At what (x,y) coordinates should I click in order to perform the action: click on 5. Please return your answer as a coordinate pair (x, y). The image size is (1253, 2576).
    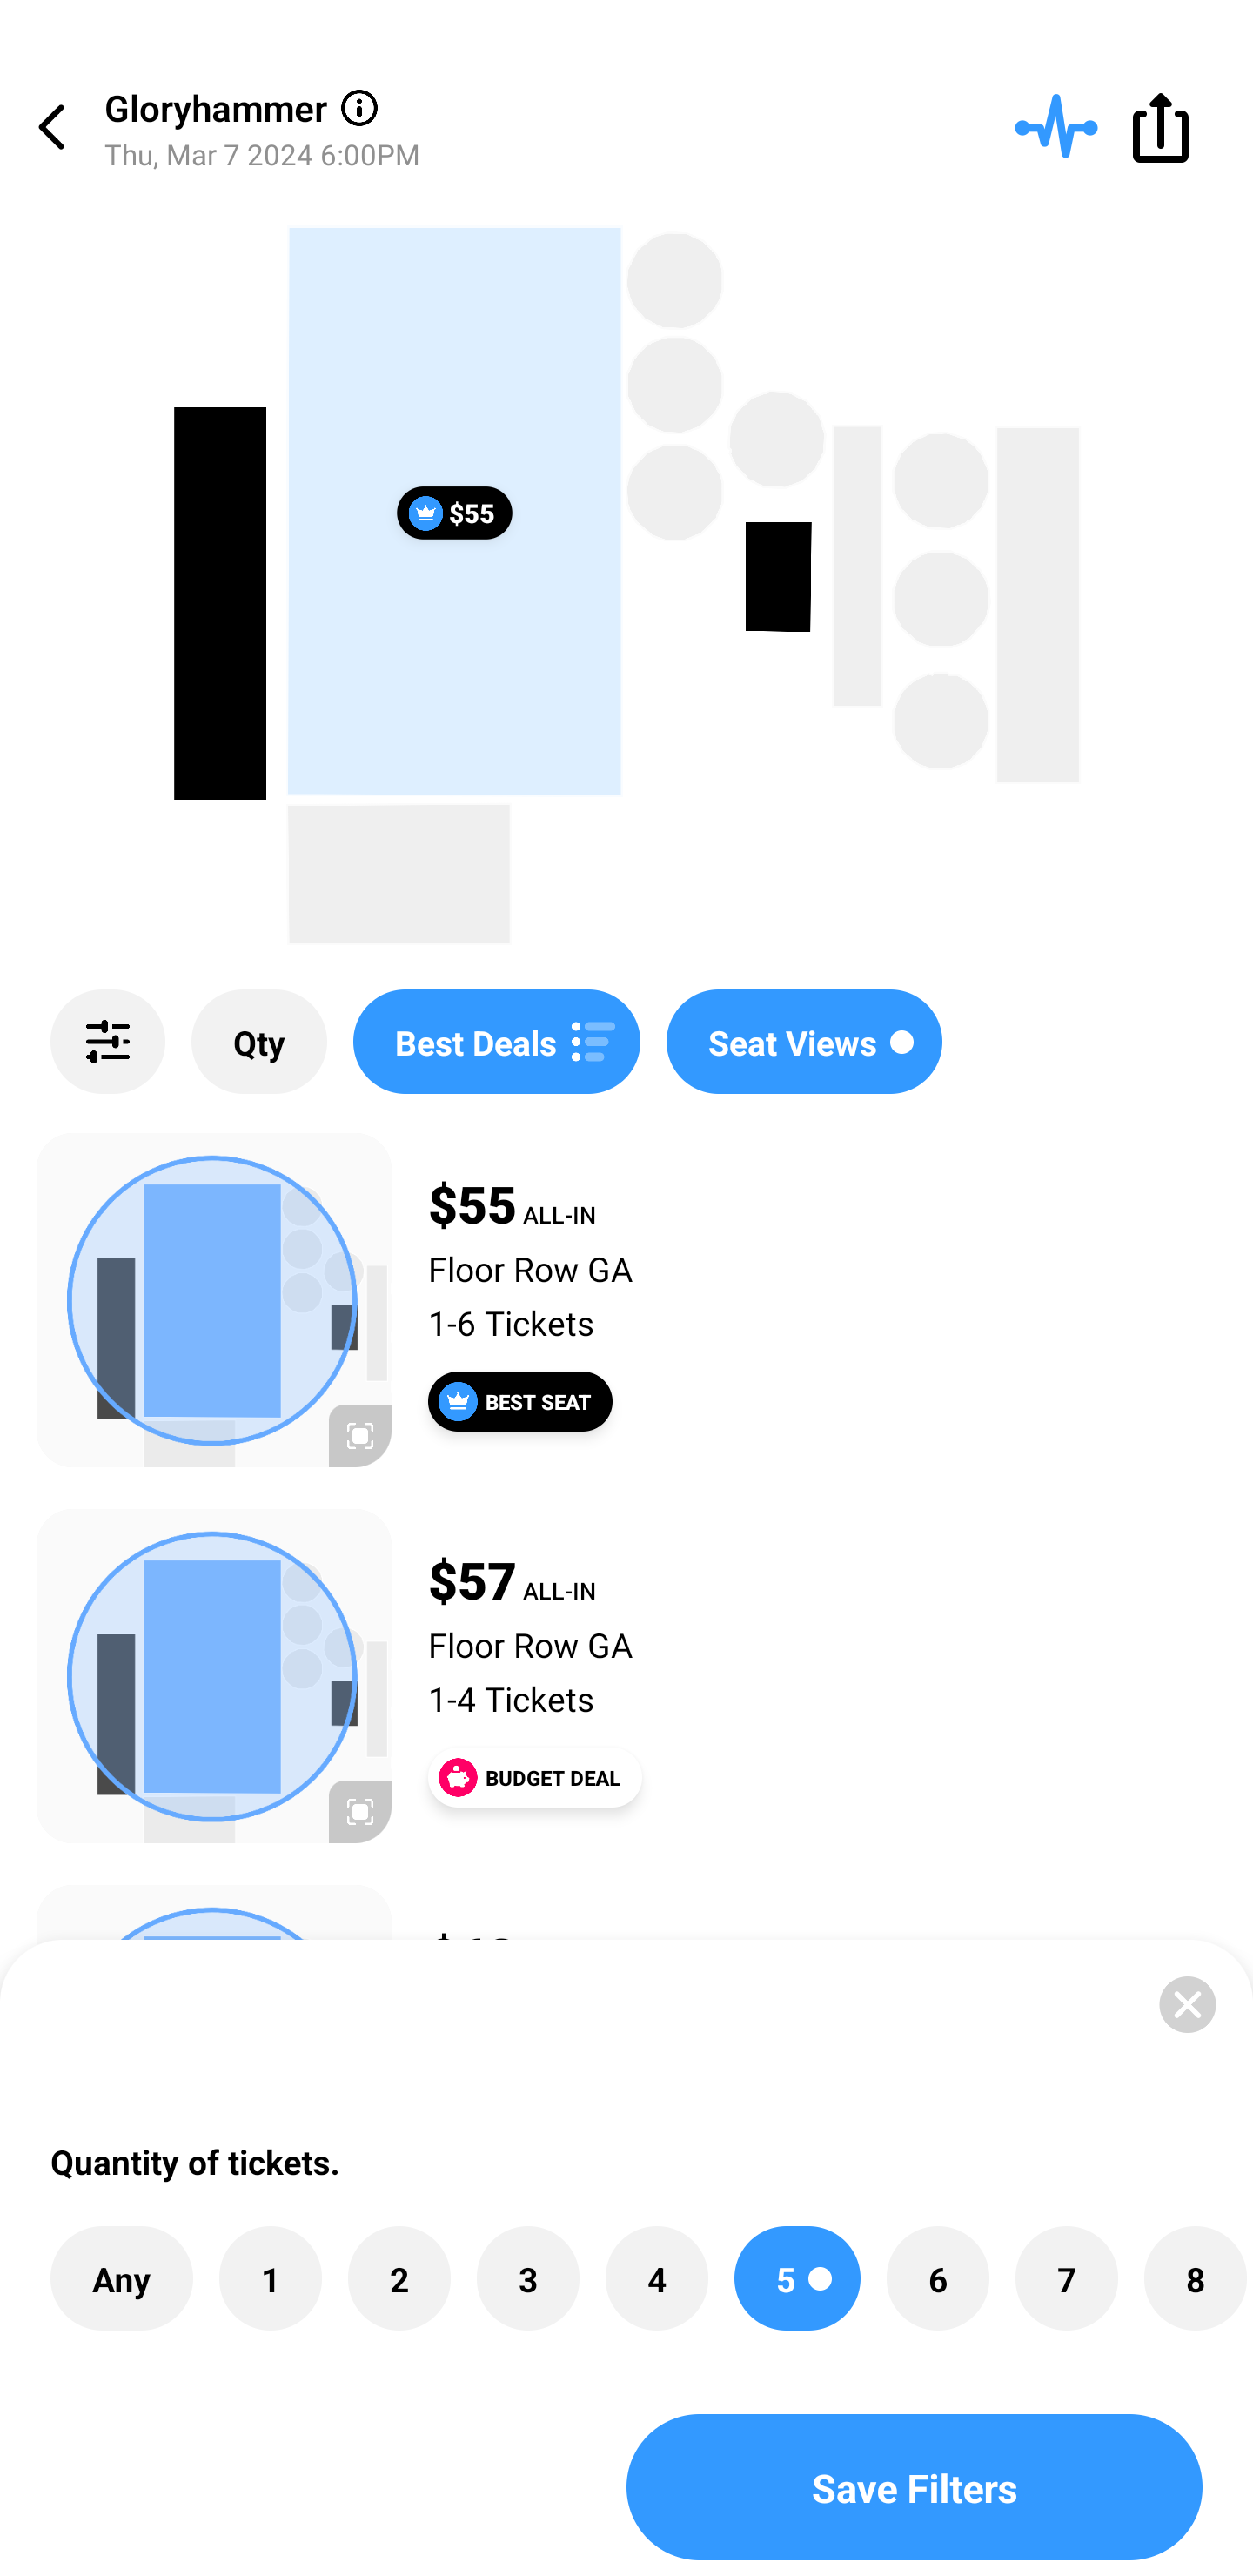
    Looking at the image, I should click on (797, 2278).